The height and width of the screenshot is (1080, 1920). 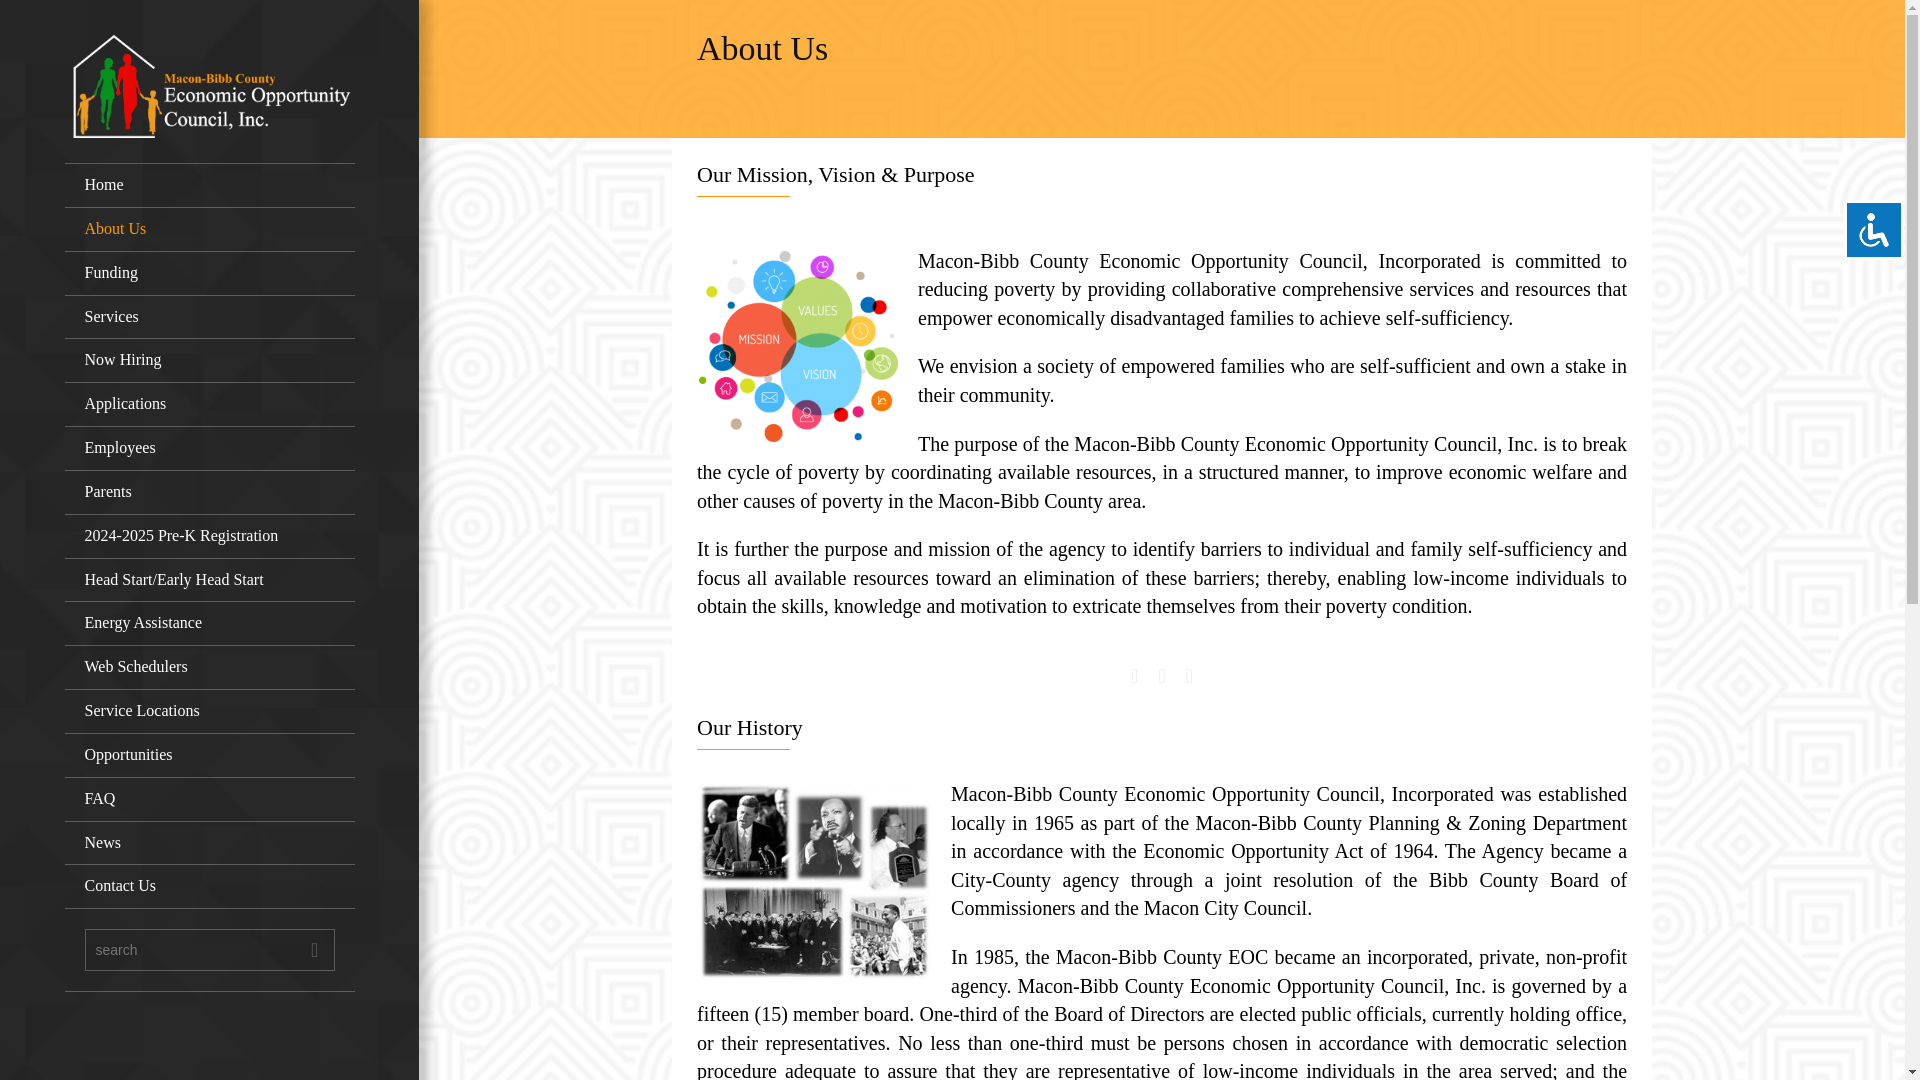 What do you see at coordinates (210, 230) in the screenshot?
I see `About Us` at bounding box center [210, 230].